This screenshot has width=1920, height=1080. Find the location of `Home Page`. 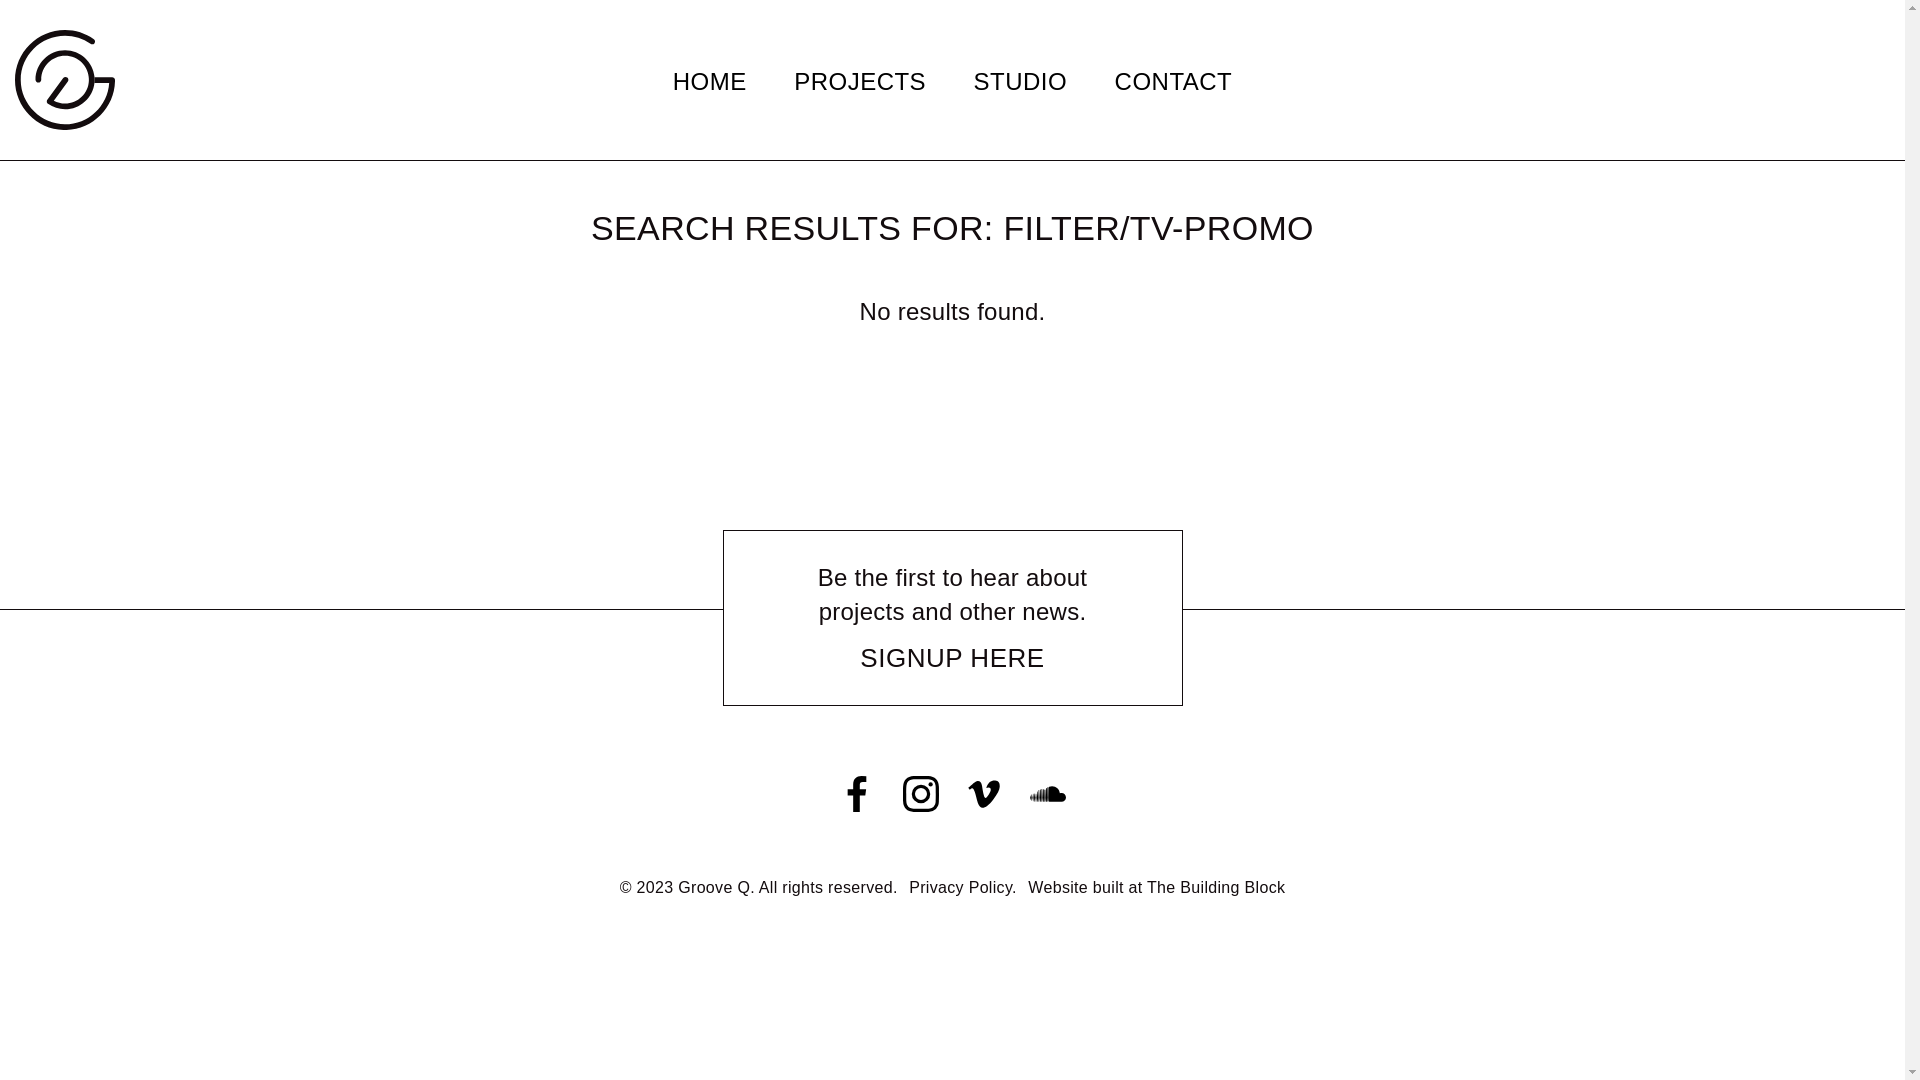

Home Page is located at coordinates (65, 80).